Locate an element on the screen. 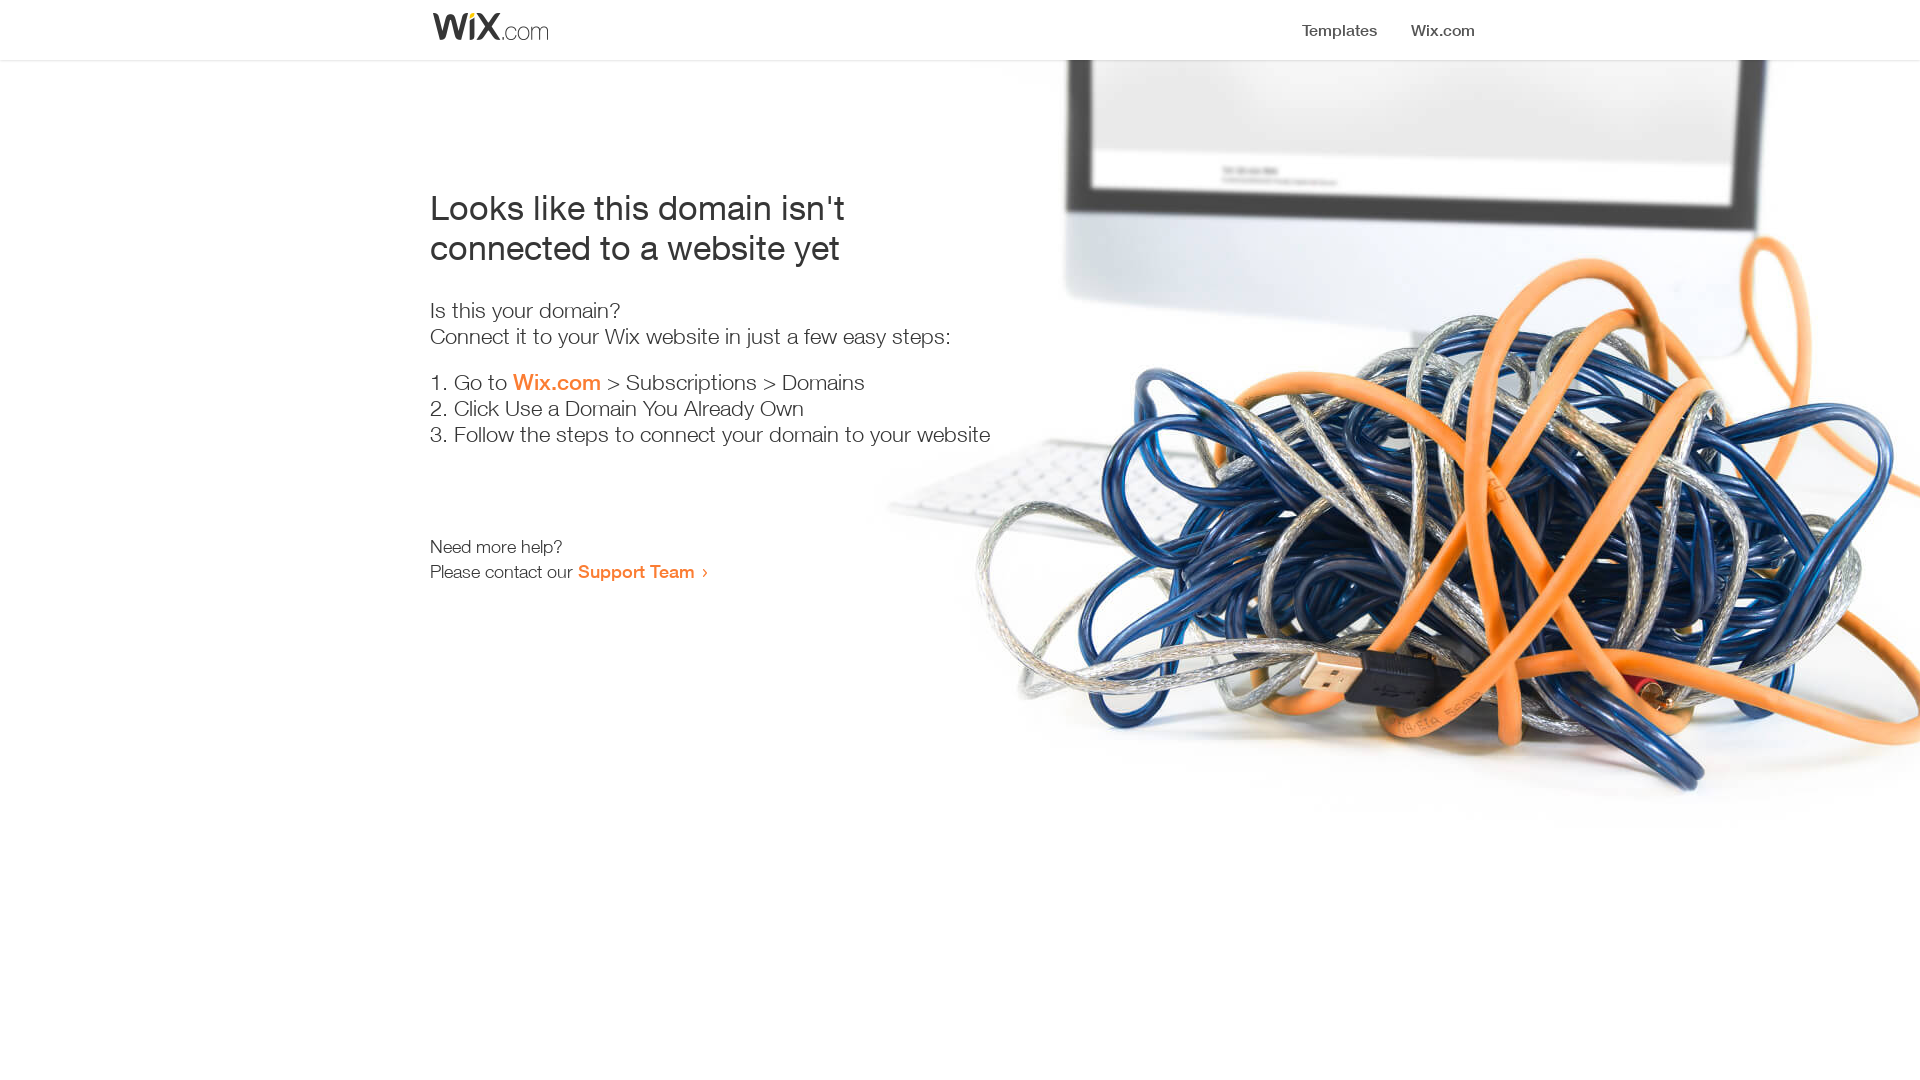 This screenshot has width=1920, height=1080. Wix.com is located at coordinates (557, 382).